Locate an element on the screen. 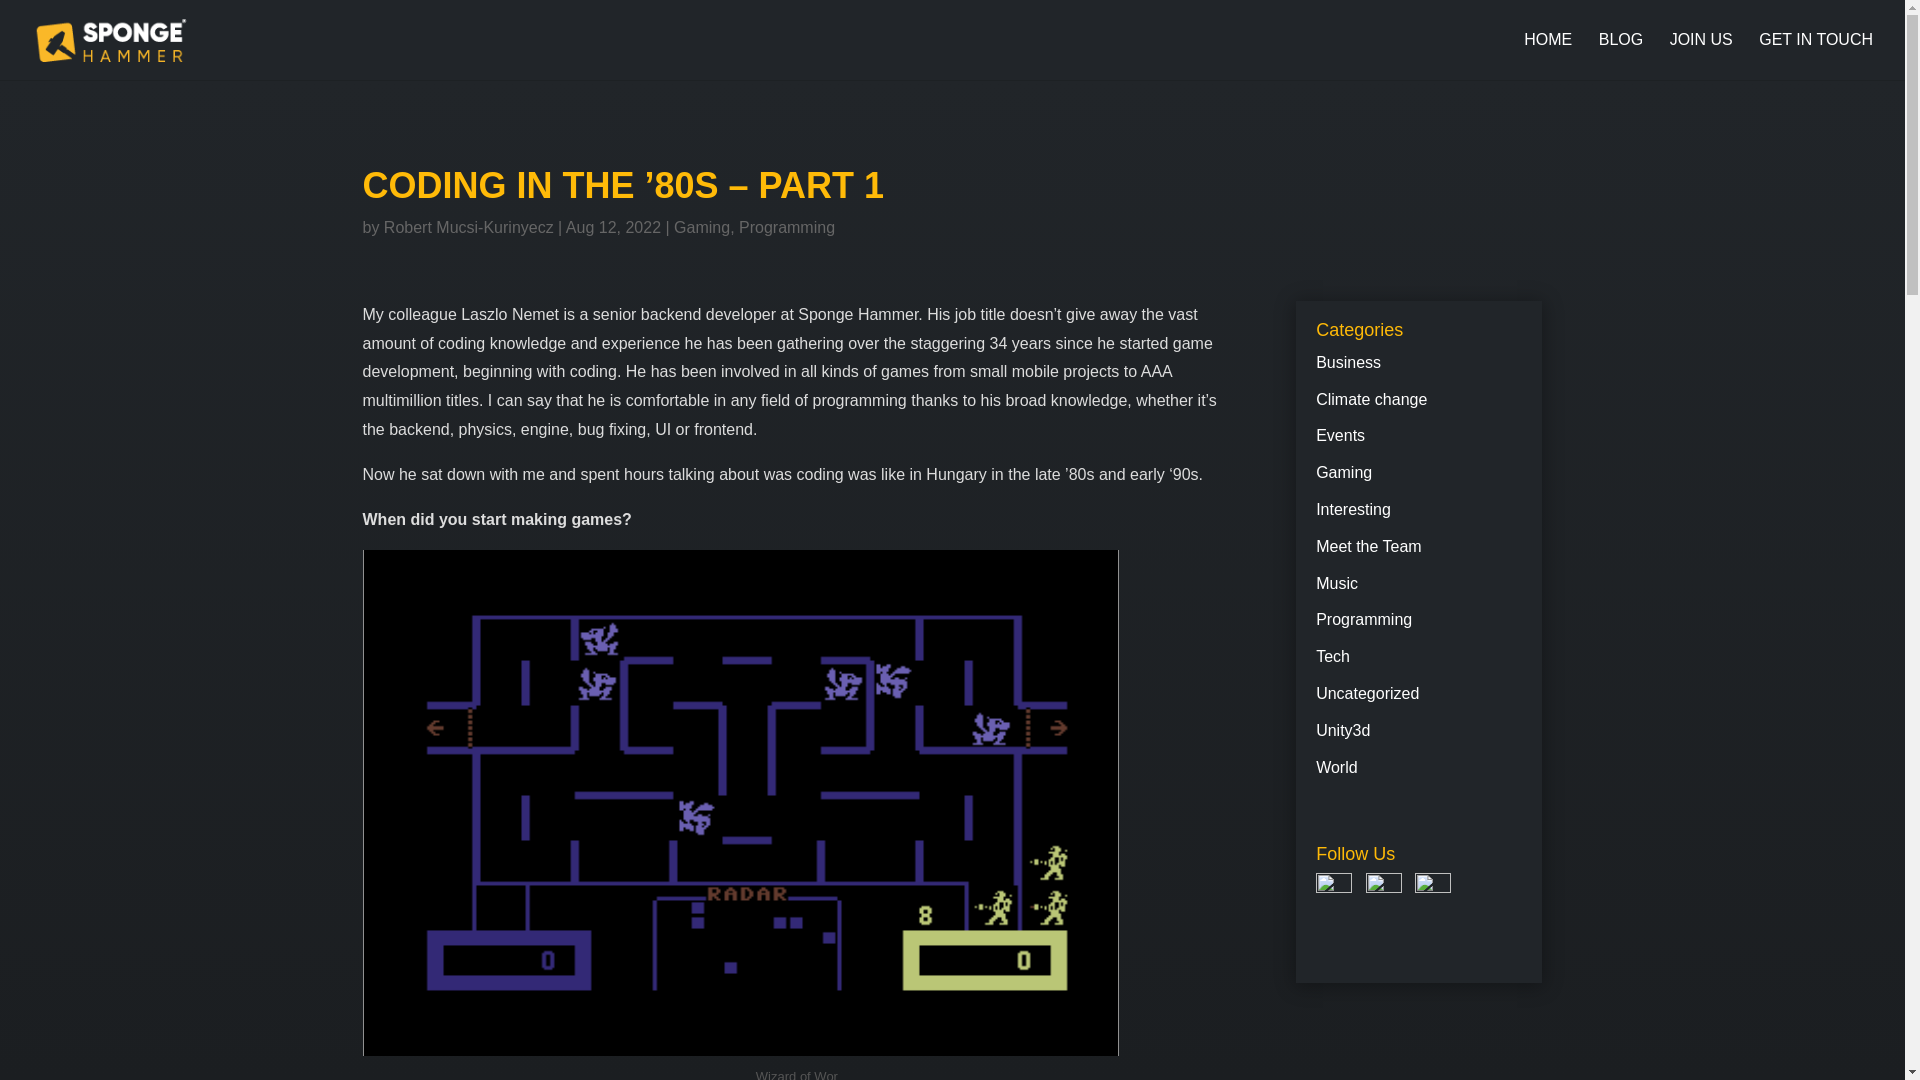 The width and height of the screenshot is (1920, 1080). Gaming is located at coordinates (701, 228).